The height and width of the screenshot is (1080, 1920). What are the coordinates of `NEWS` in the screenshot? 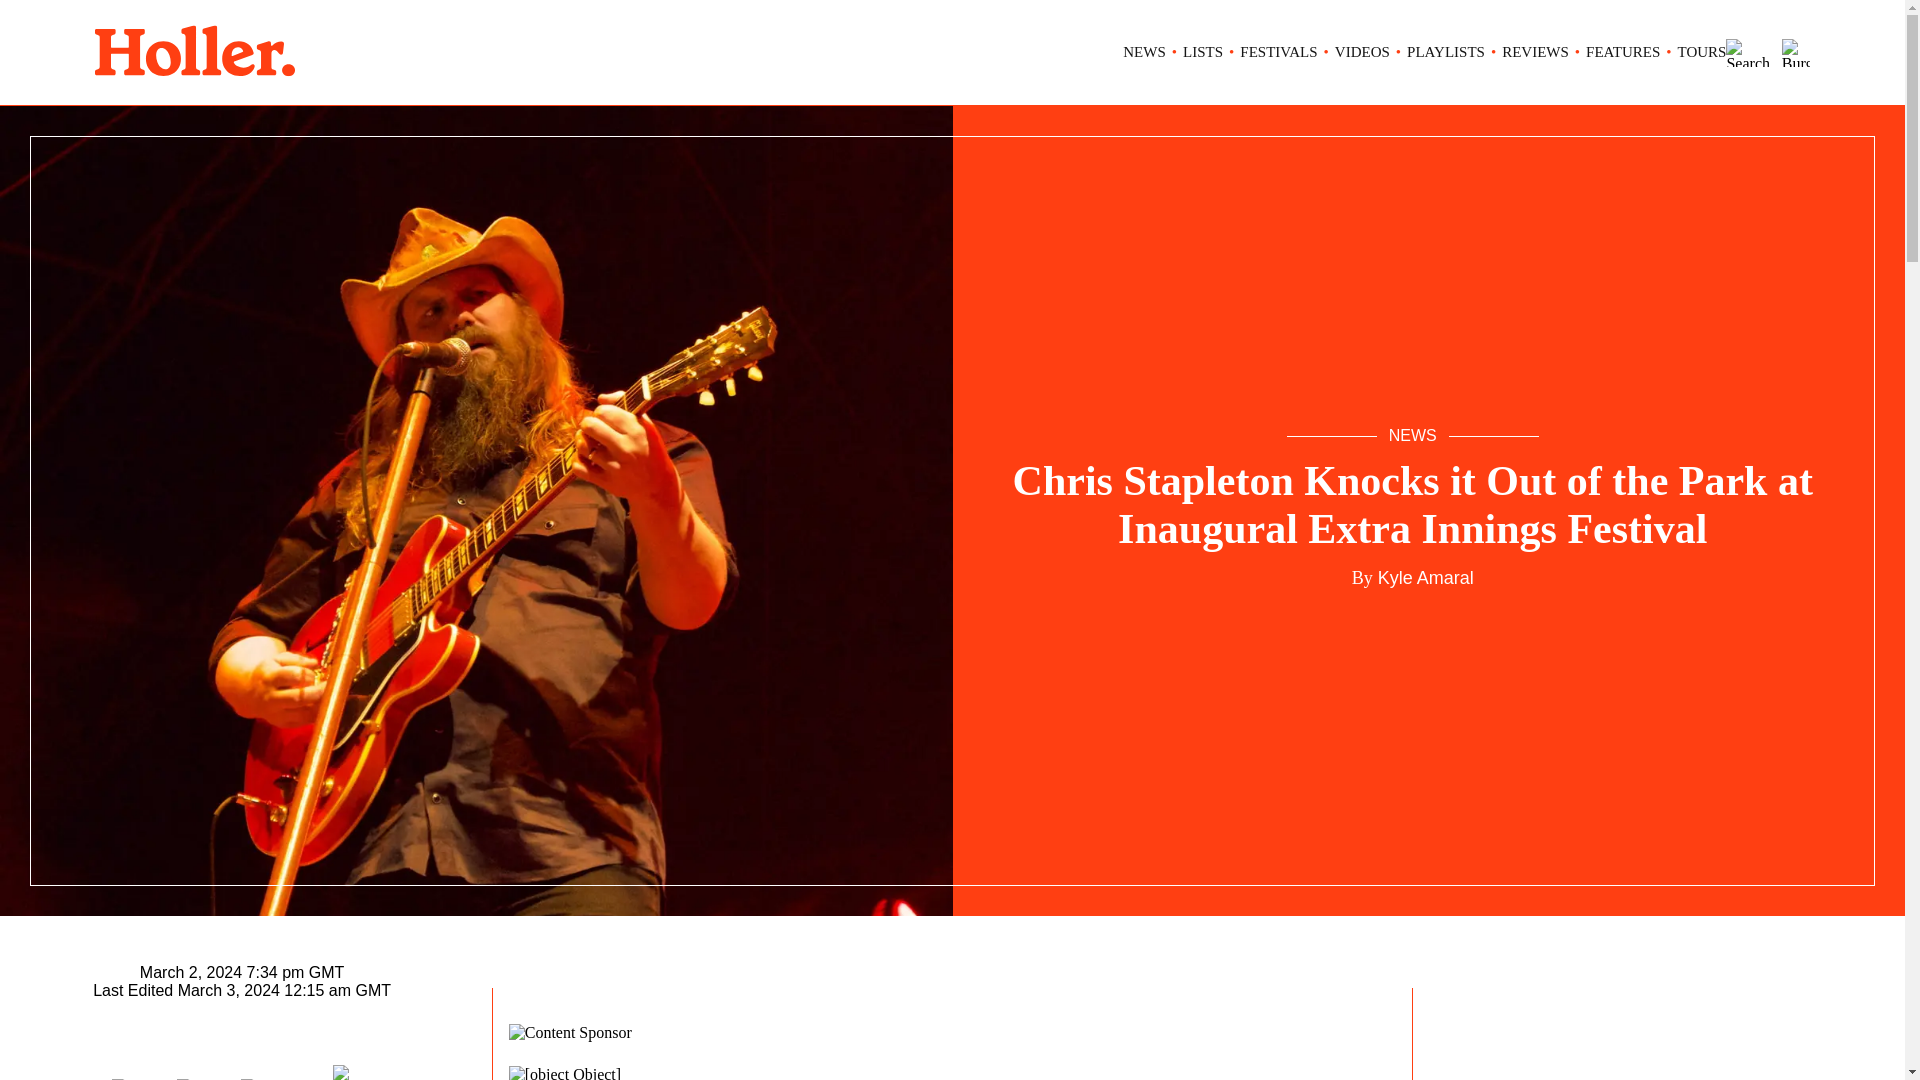 It's located at (1144, 52).